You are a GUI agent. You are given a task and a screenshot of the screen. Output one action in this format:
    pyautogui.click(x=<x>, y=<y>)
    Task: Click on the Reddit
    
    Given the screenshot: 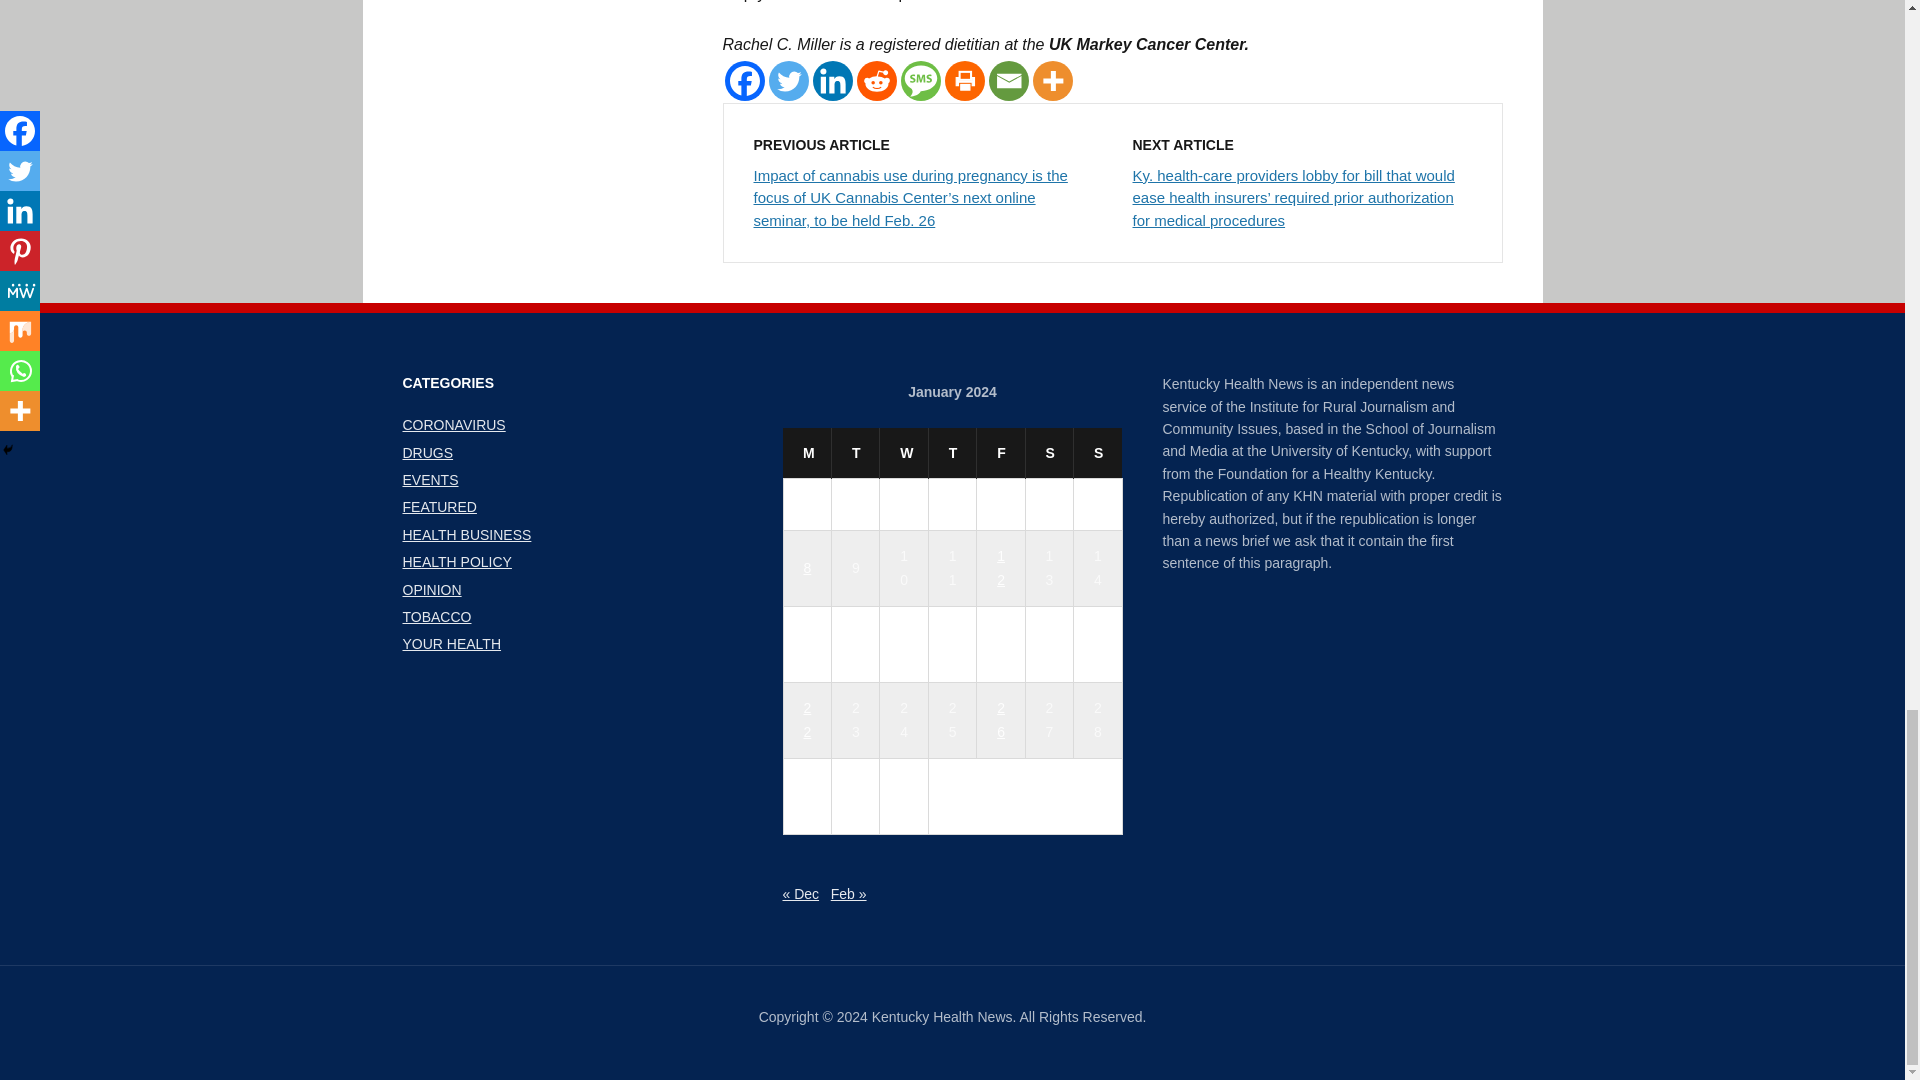 What is the action you would take?
    pyautogui.click(x=876, y=80)
    